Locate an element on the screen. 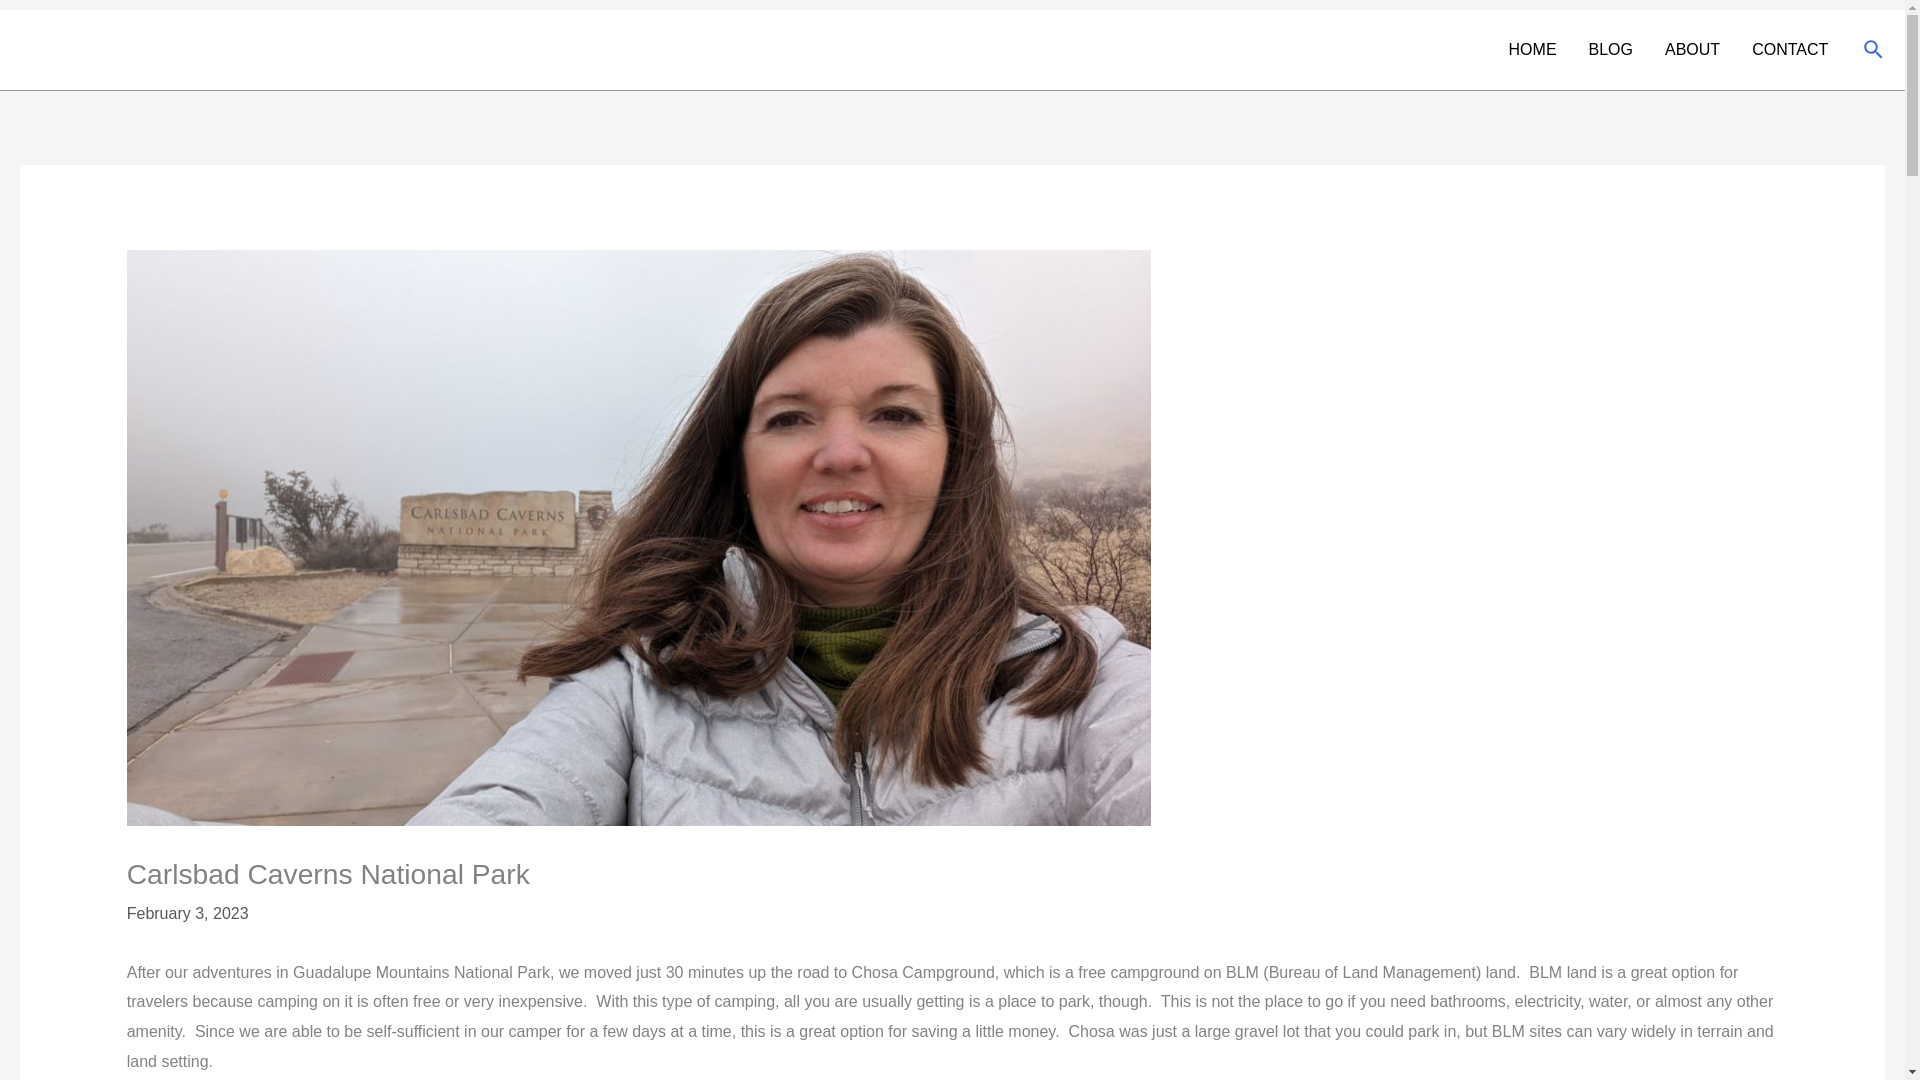  ABOUT is located at coordinates (1692, 49).